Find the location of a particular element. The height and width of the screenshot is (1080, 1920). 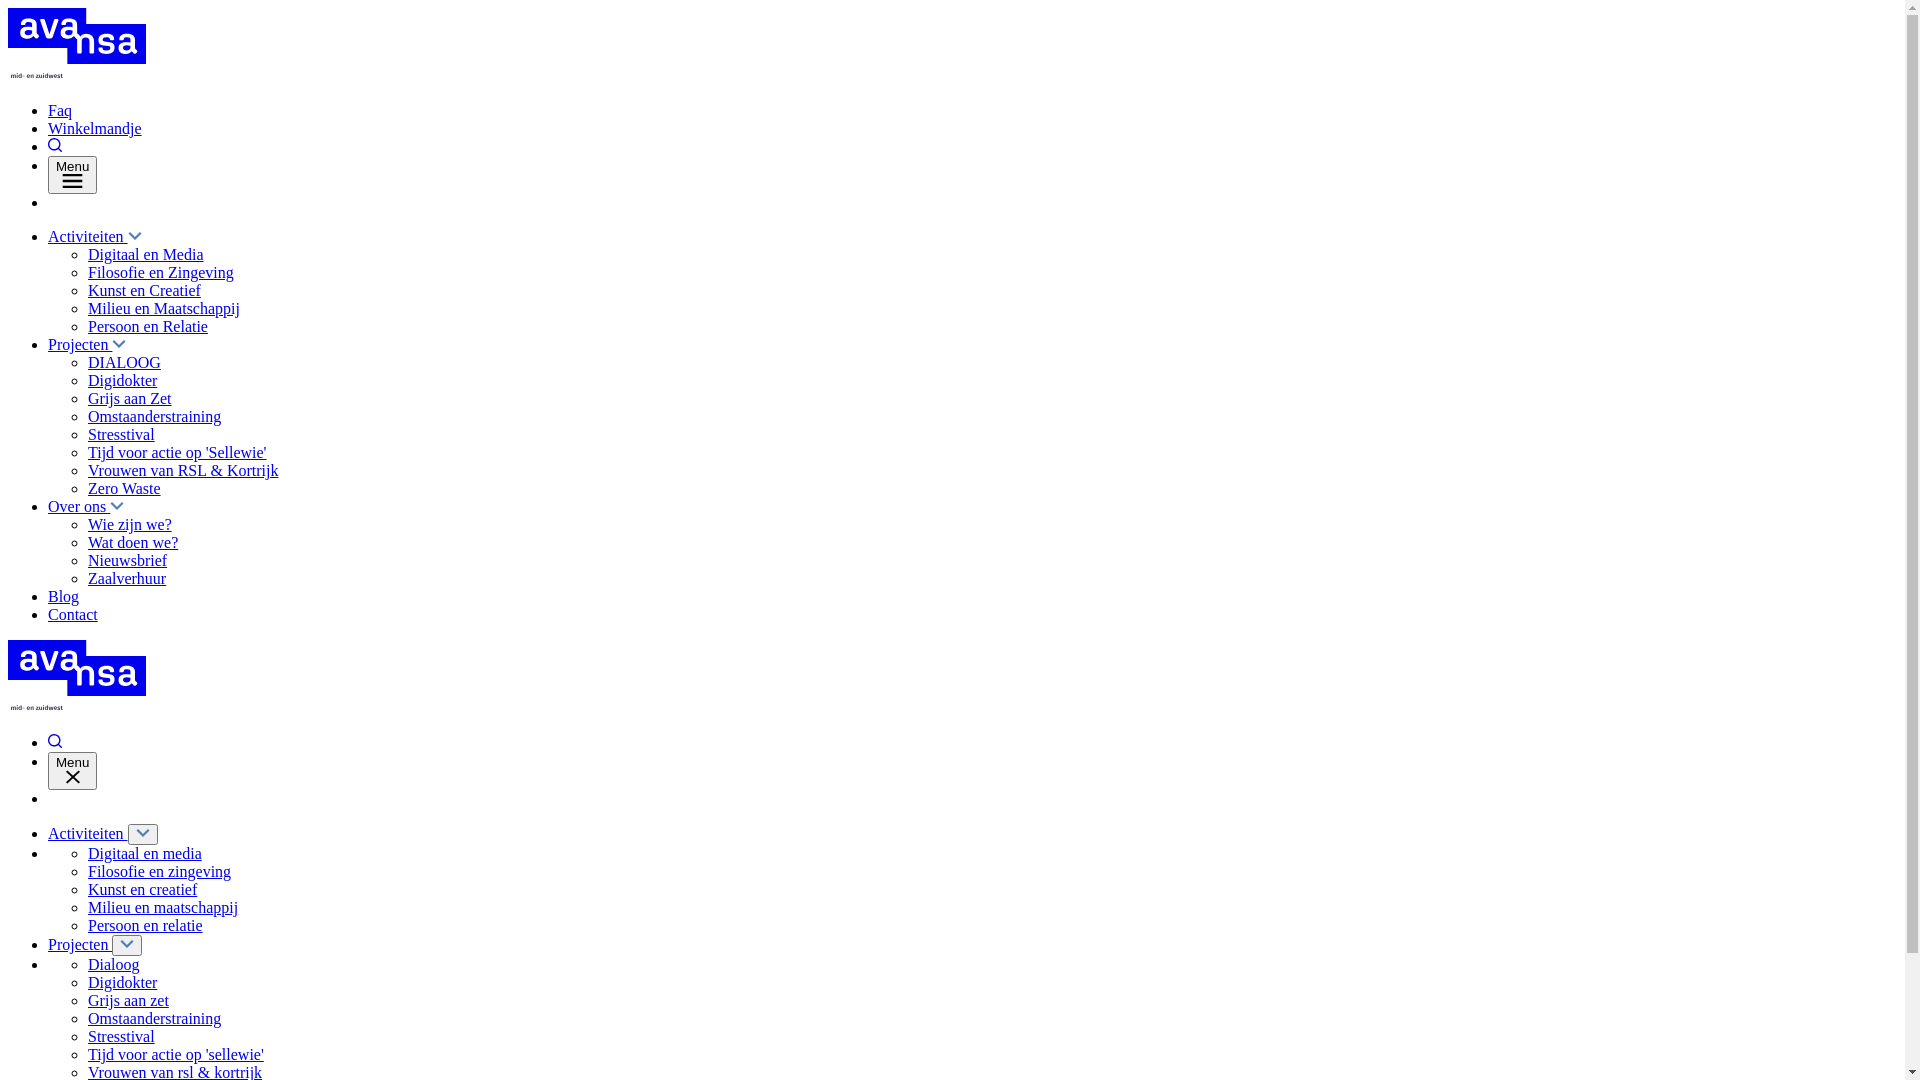

Blog is located at coordinates (64, 596).